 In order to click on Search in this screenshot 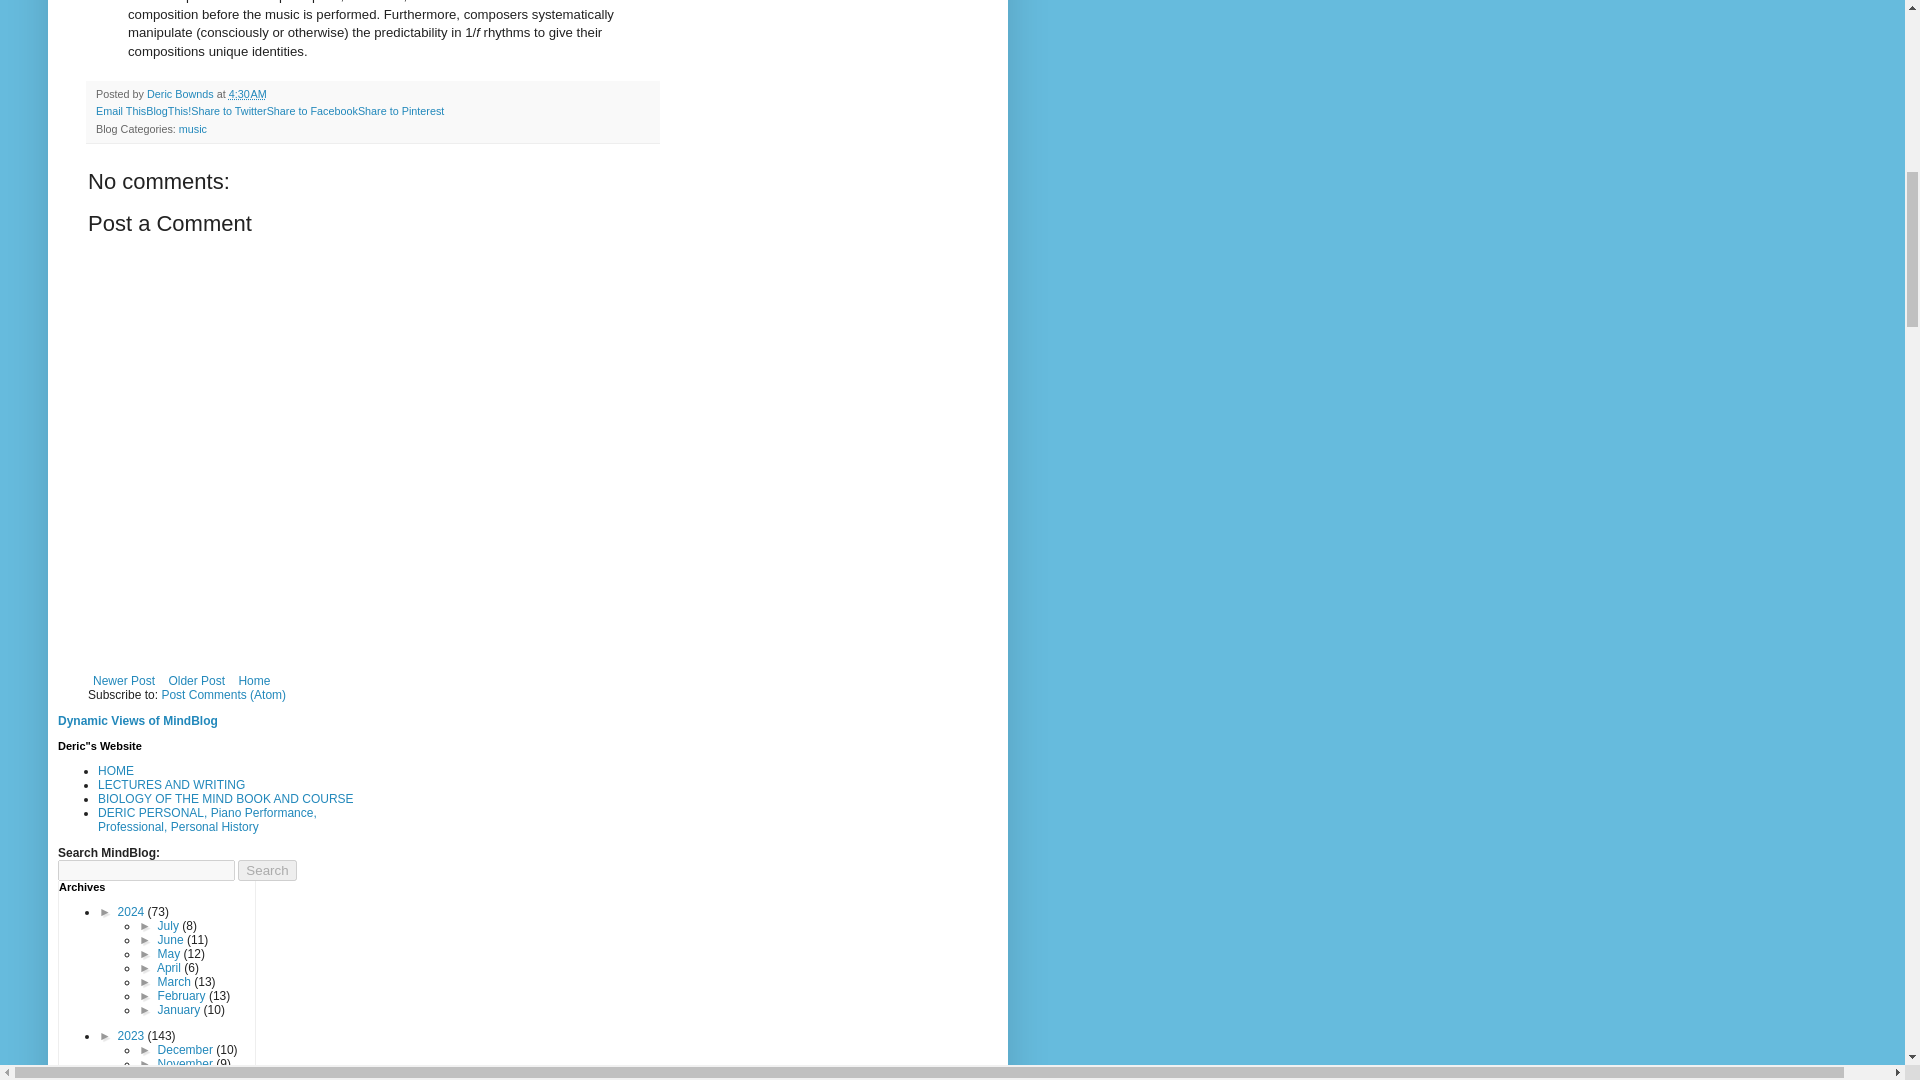, I will do `click(266, 870)`.